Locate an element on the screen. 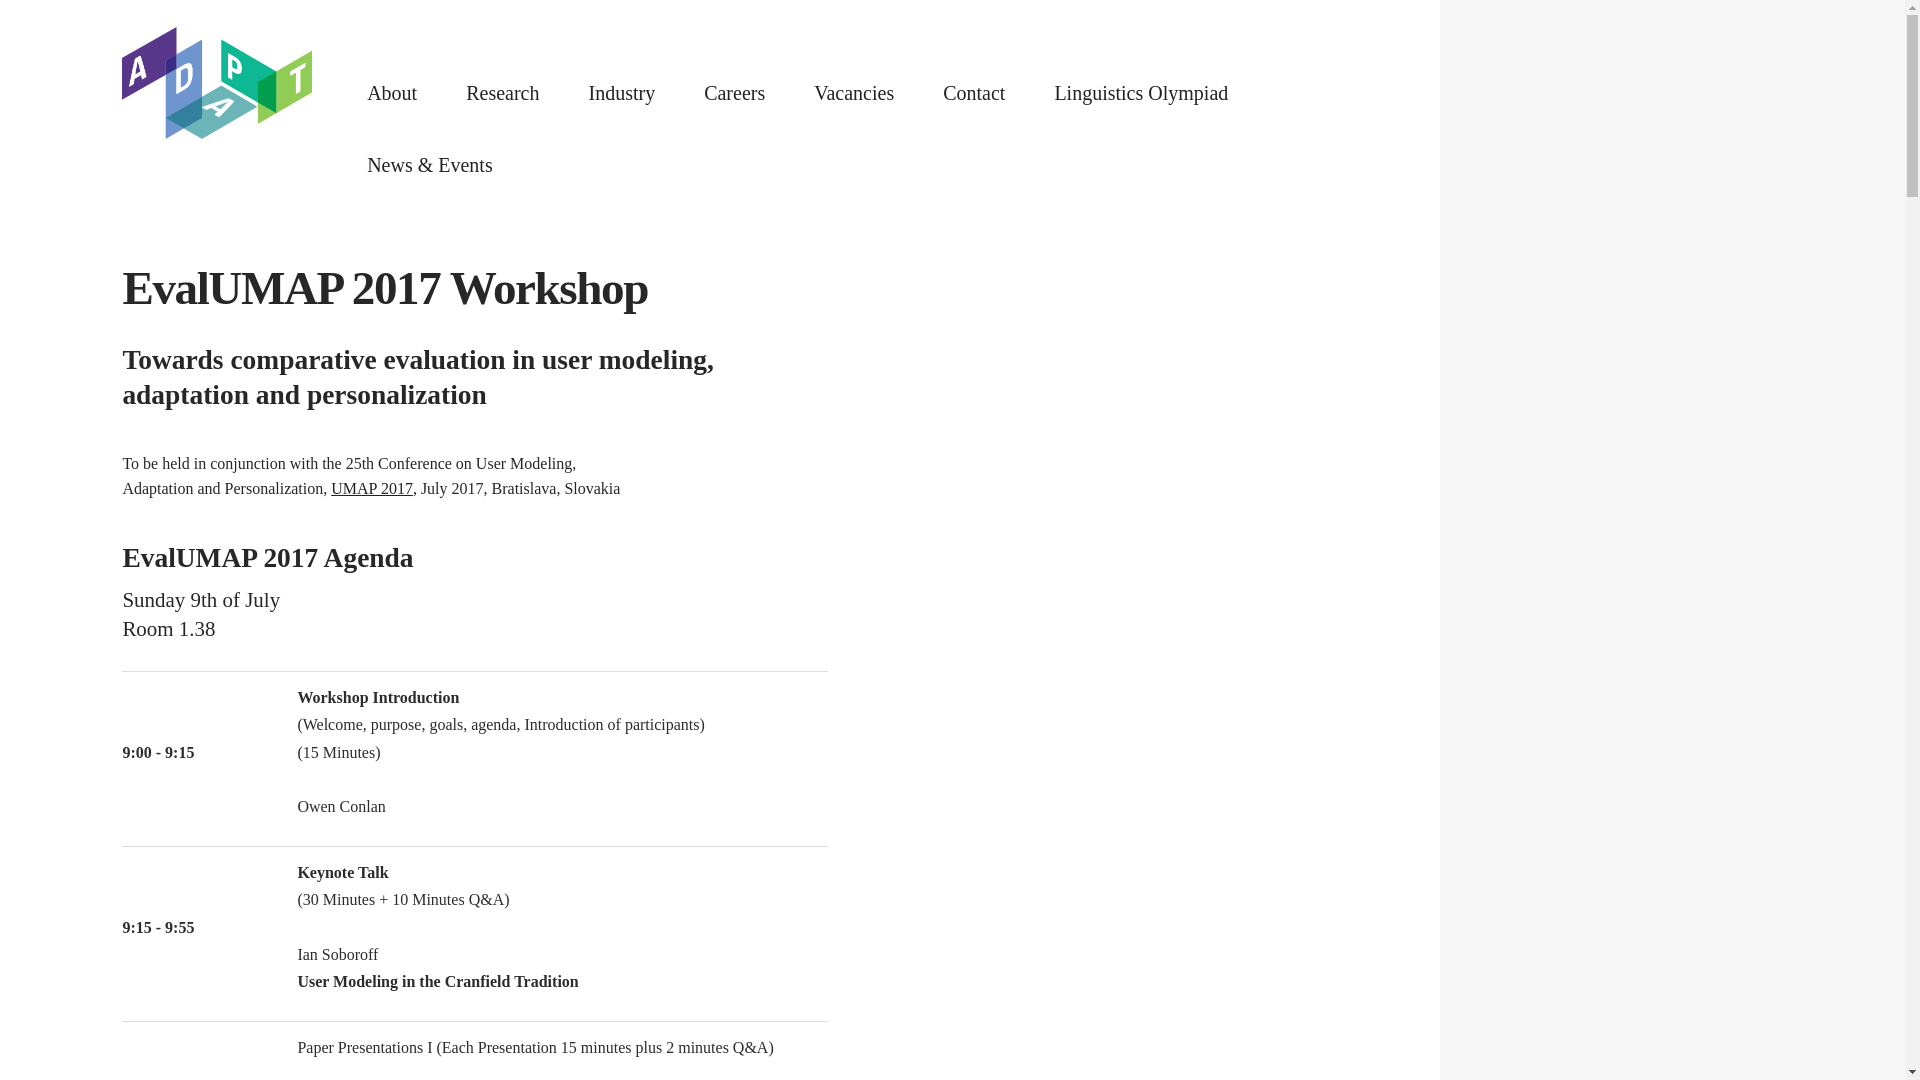 The height and width of the screenshot is (1080, 1920). UMAP 2017 is located at coordinates (371, 488).